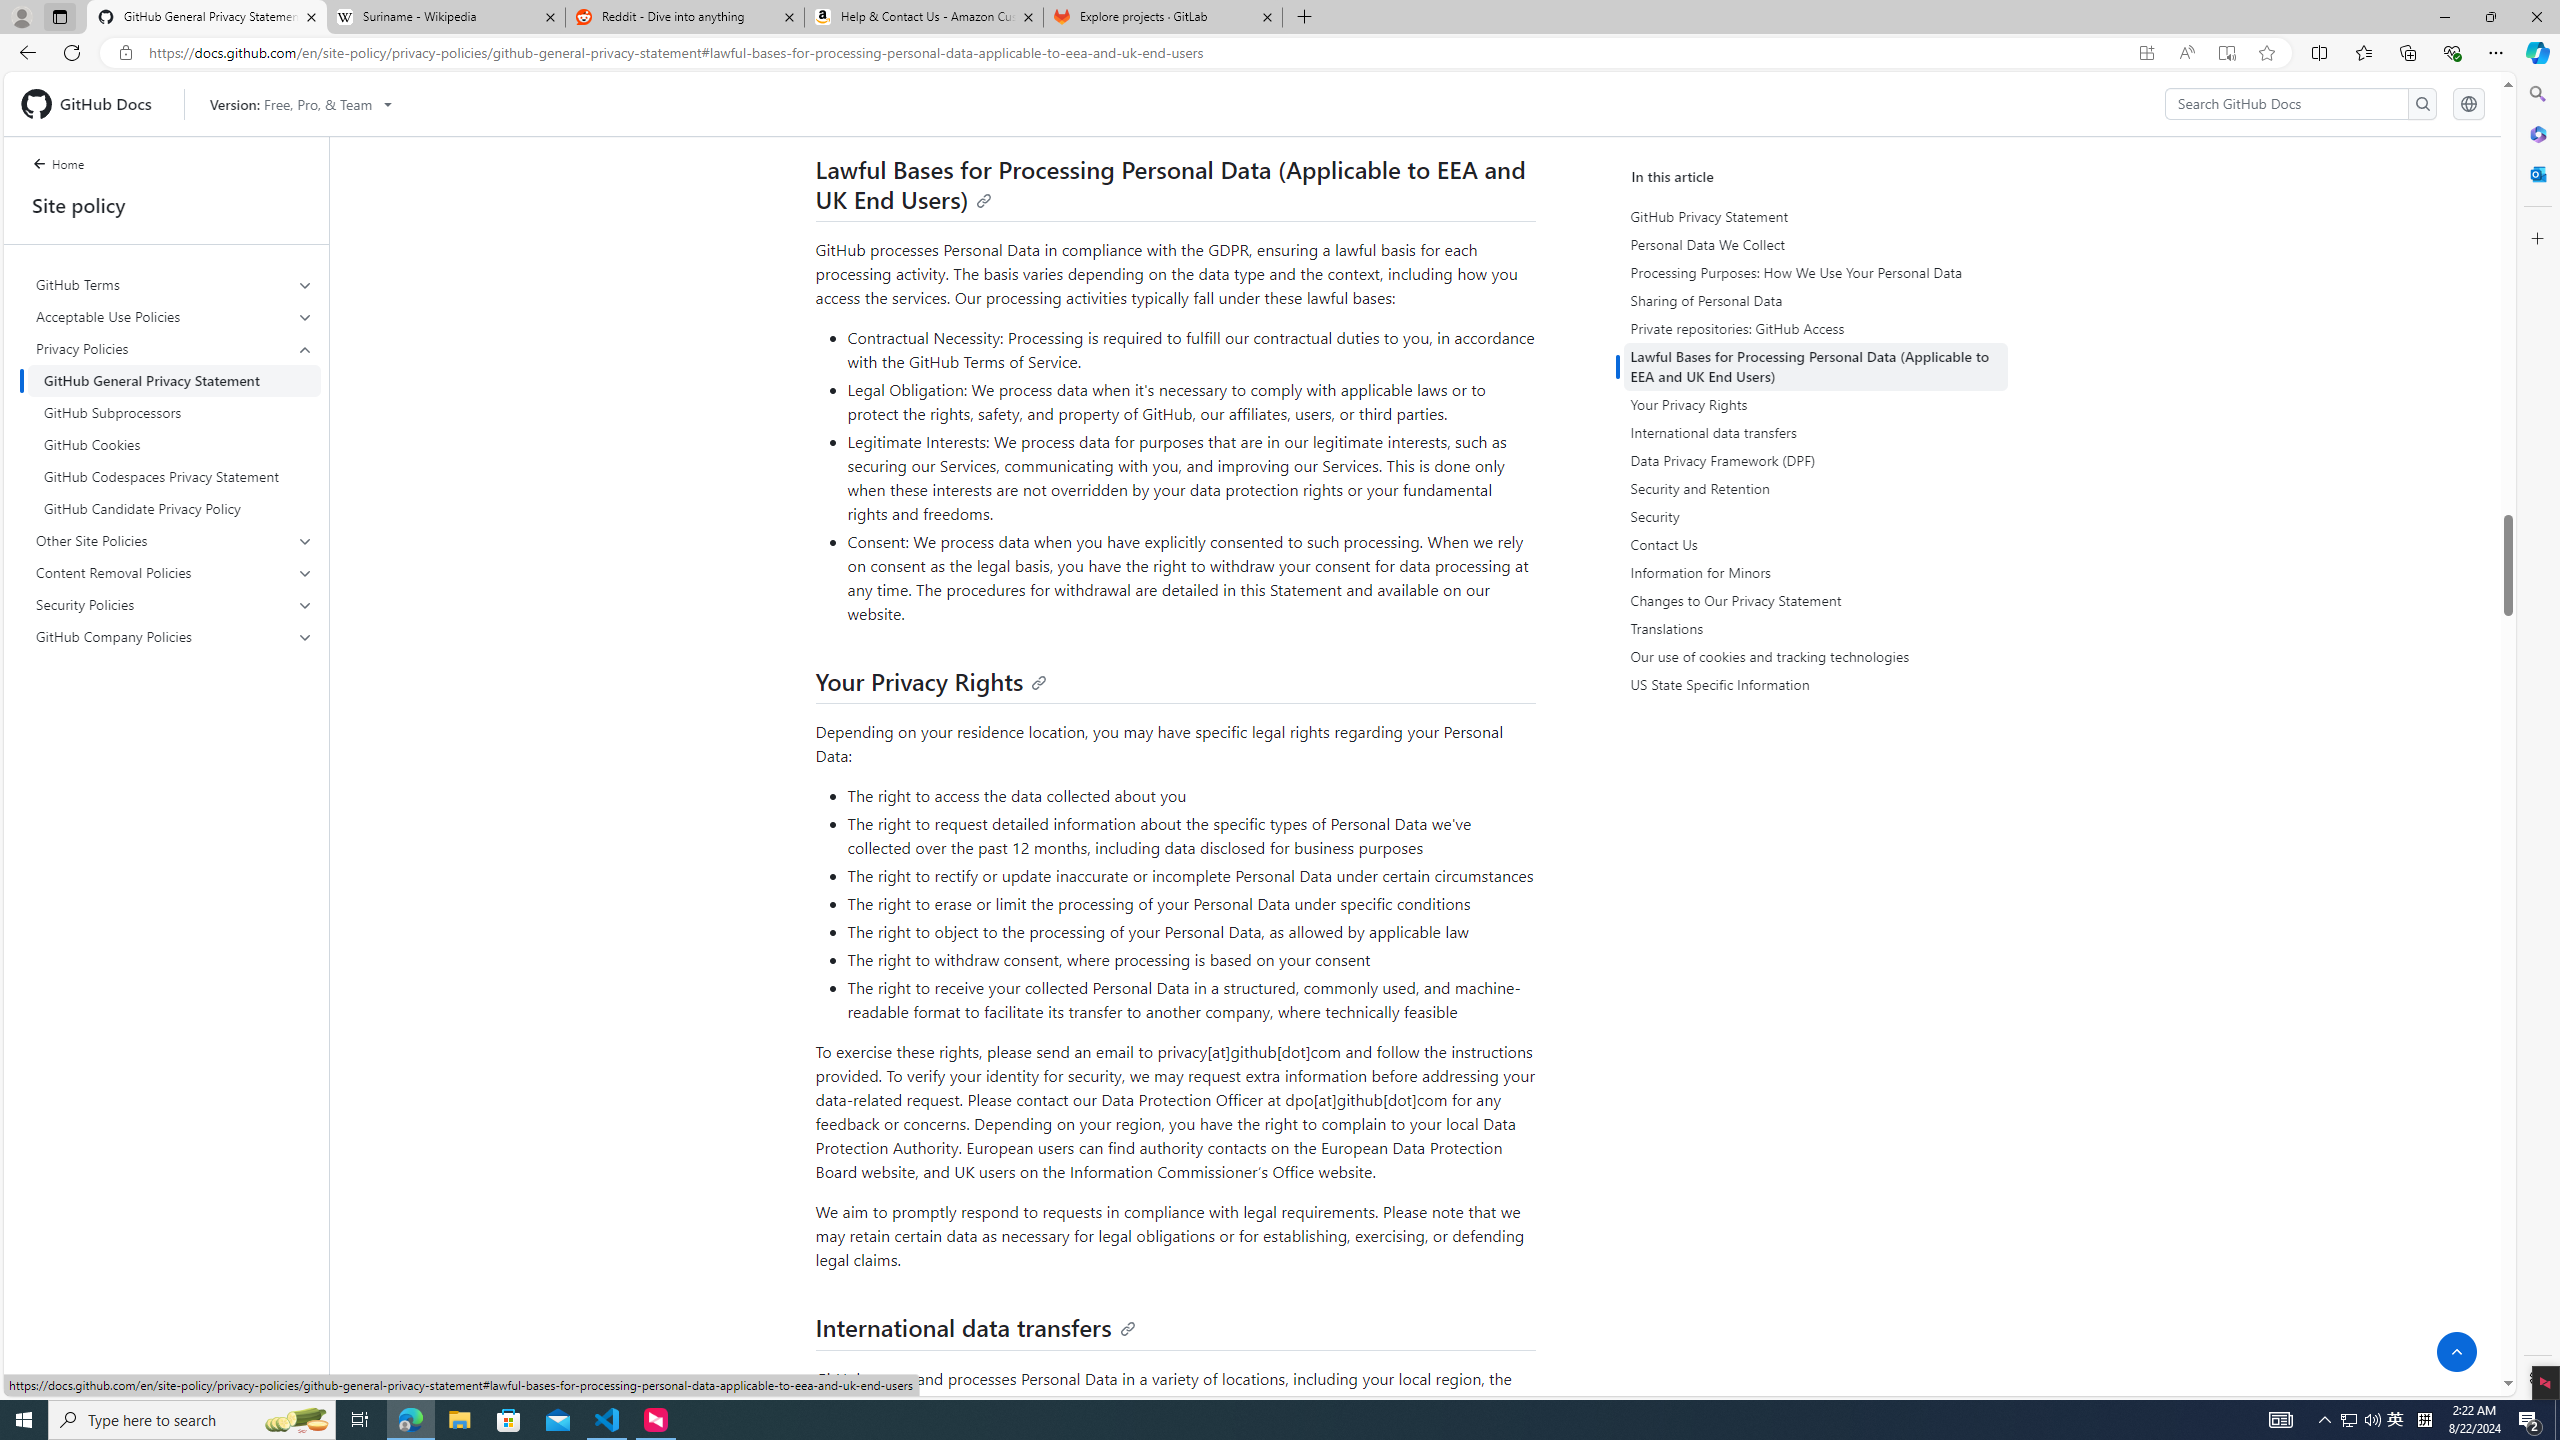  Describe the element at coordinates (174, 413) in the screenshot. I see `GitHub Subprocessors` at that location.